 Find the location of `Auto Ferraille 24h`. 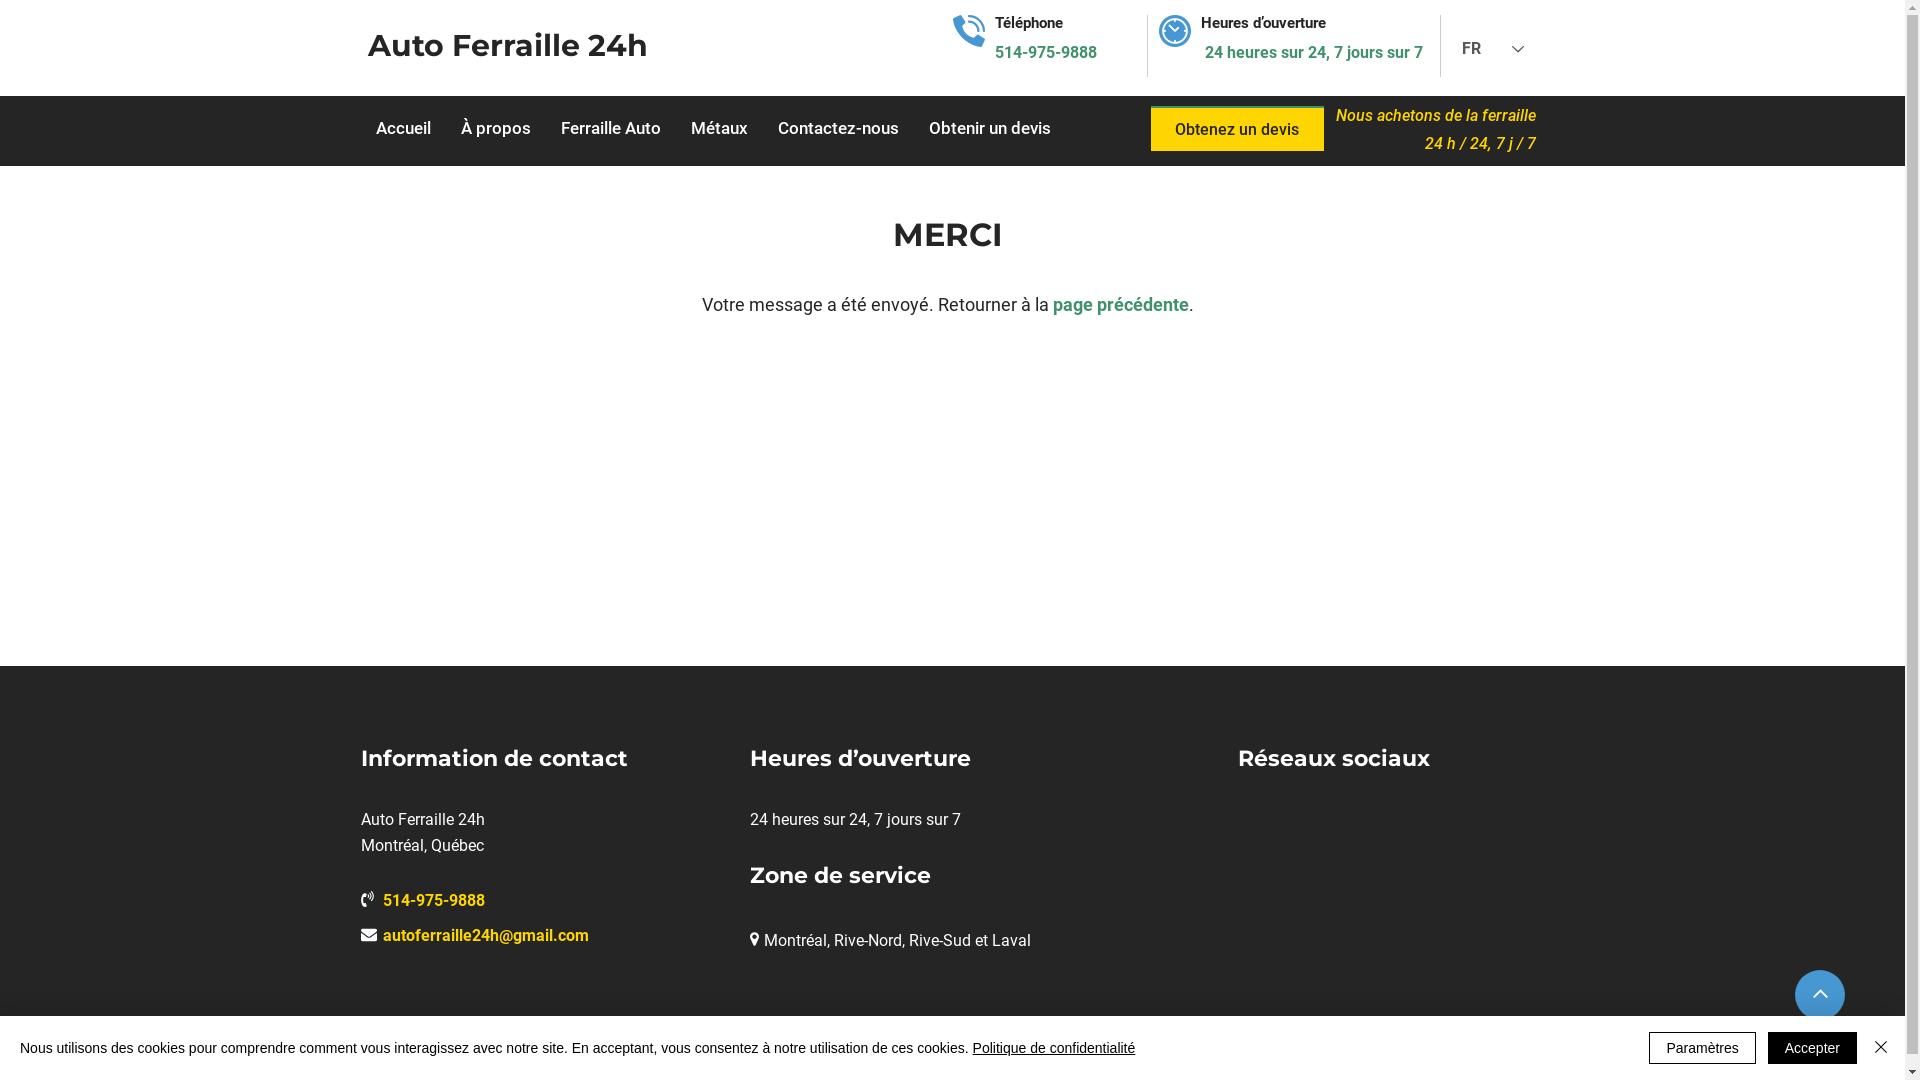

Auto Ferraille 24h is located at coordinates (508, 52).